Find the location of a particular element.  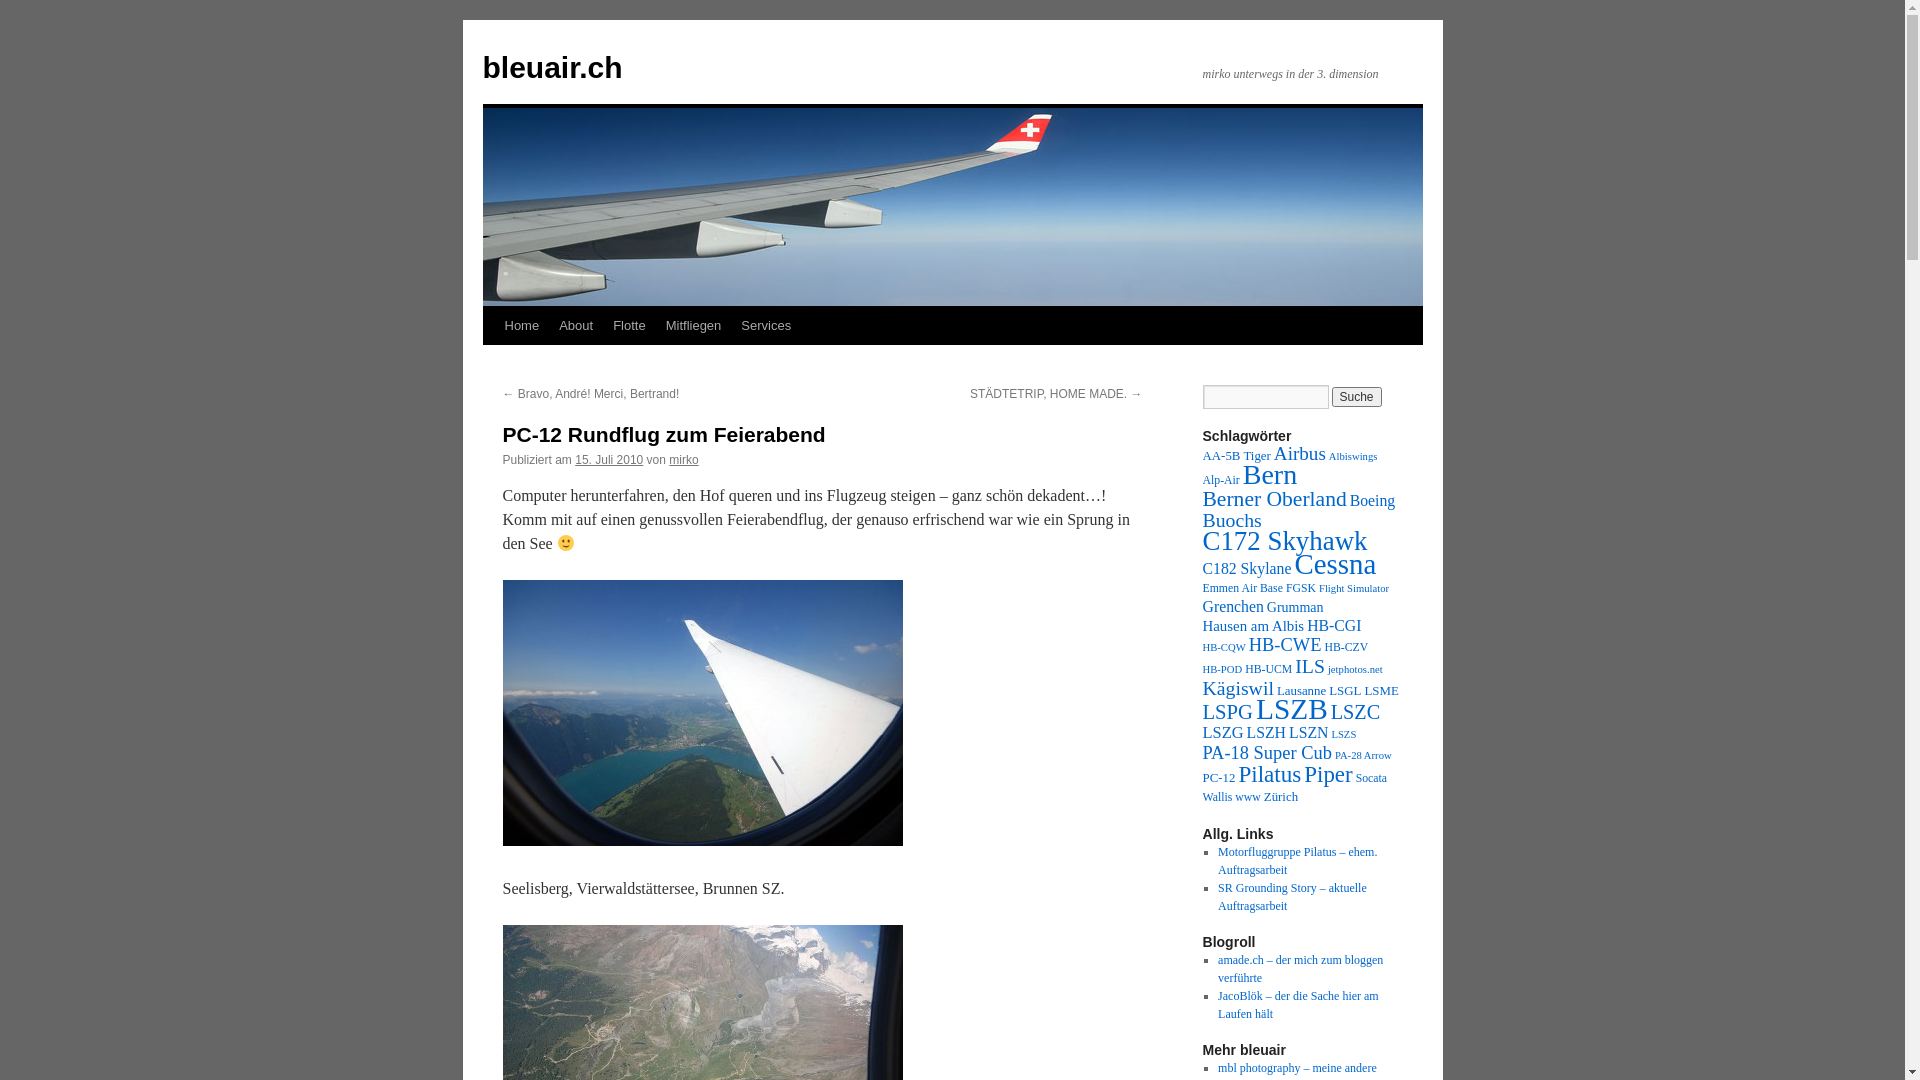

Flotte is located at coordinates (630, 326).